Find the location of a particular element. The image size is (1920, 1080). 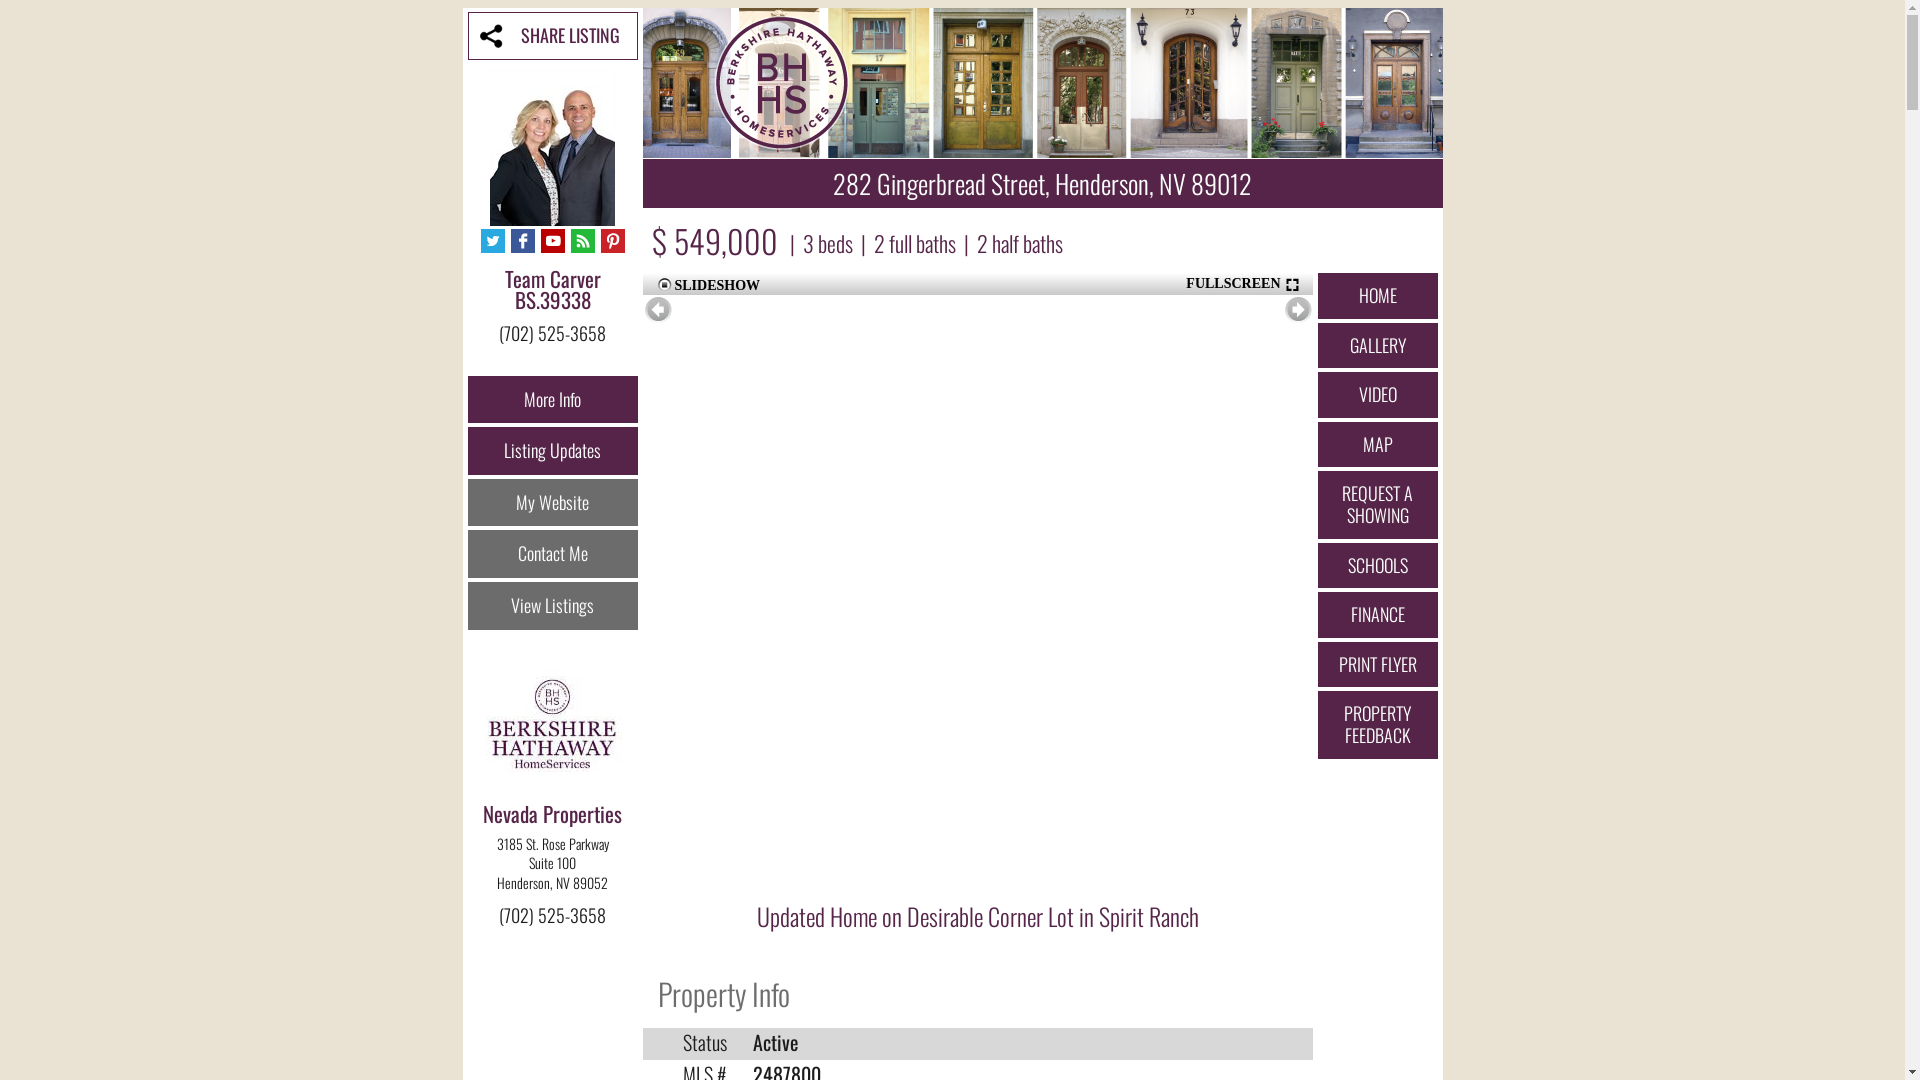

Team Carver
BS.39338 is located at coordinates (552, 300).